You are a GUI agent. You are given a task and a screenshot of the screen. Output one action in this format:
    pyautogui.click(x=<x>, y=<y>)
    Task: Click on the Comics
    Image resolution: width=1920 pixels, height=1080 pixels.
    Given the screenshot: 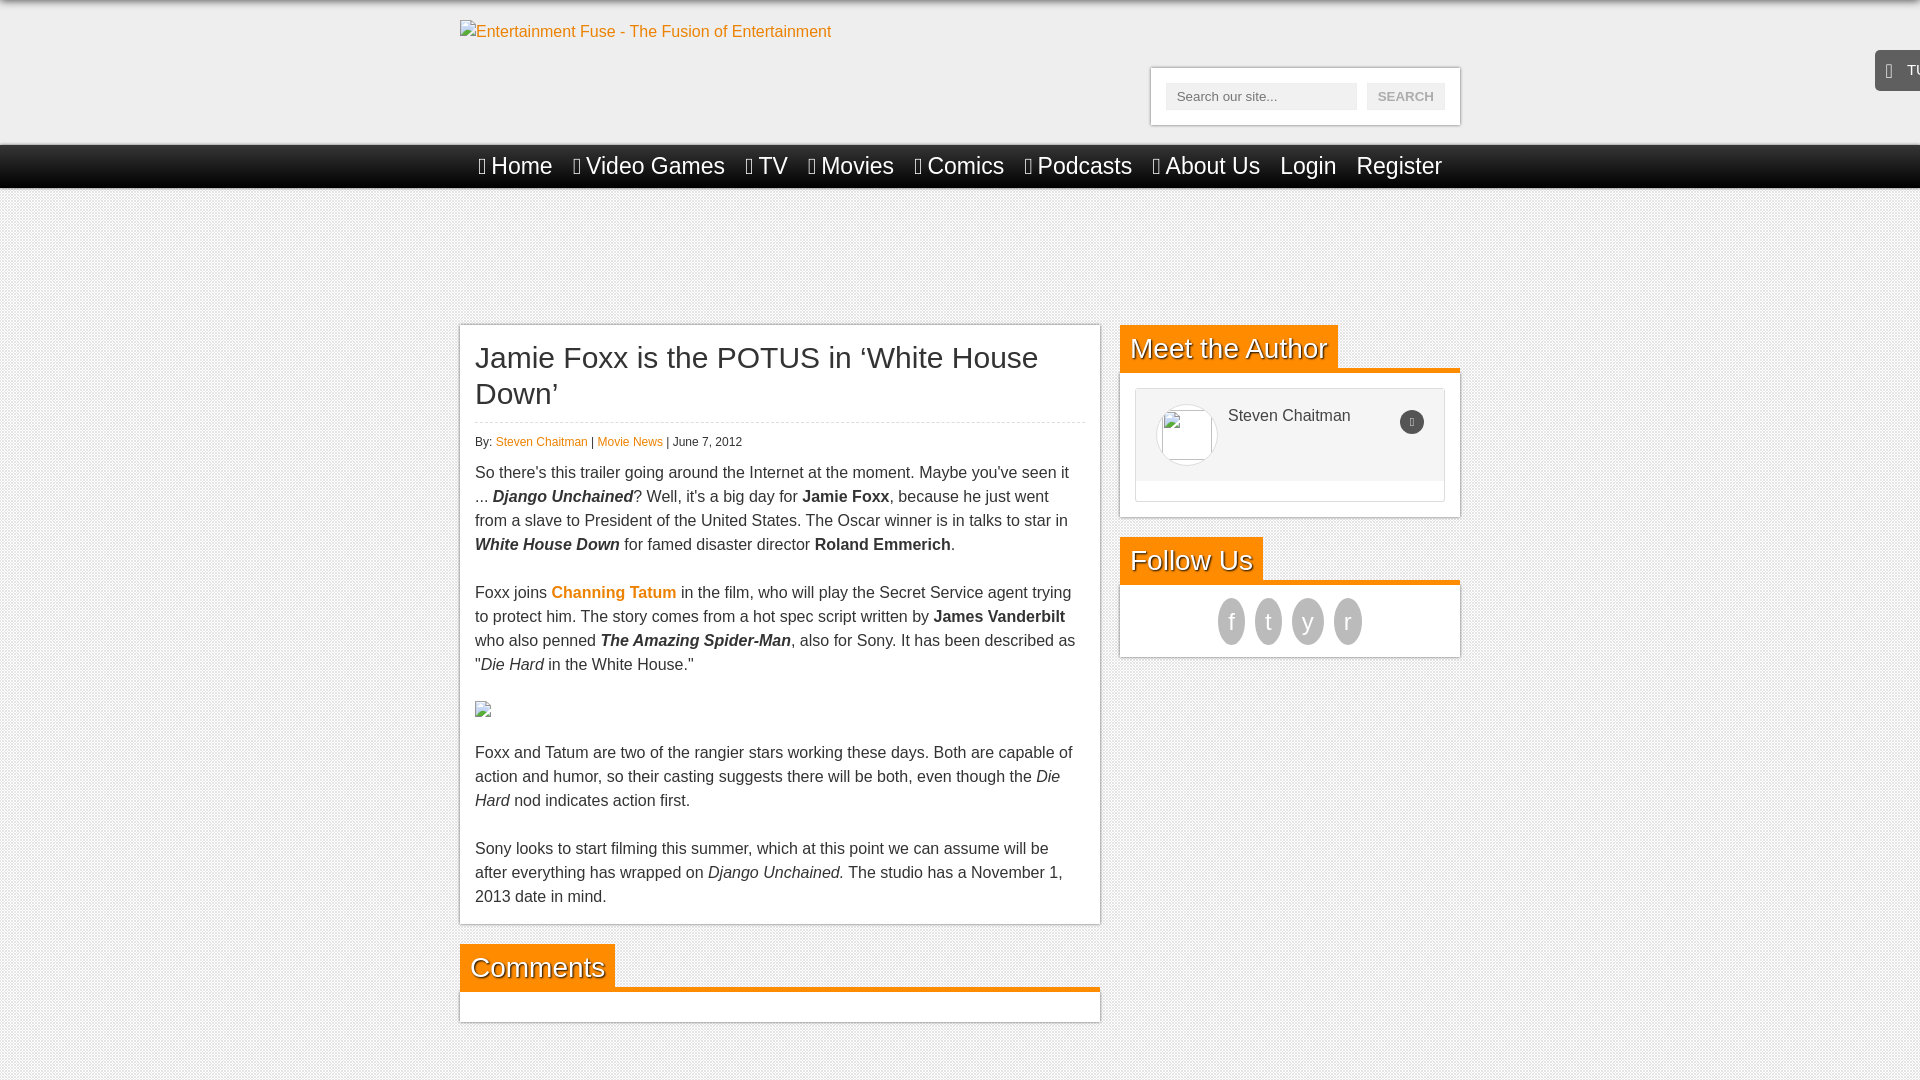 What is the action you would take?
    pyautogui.click(x=958, y=166)
    